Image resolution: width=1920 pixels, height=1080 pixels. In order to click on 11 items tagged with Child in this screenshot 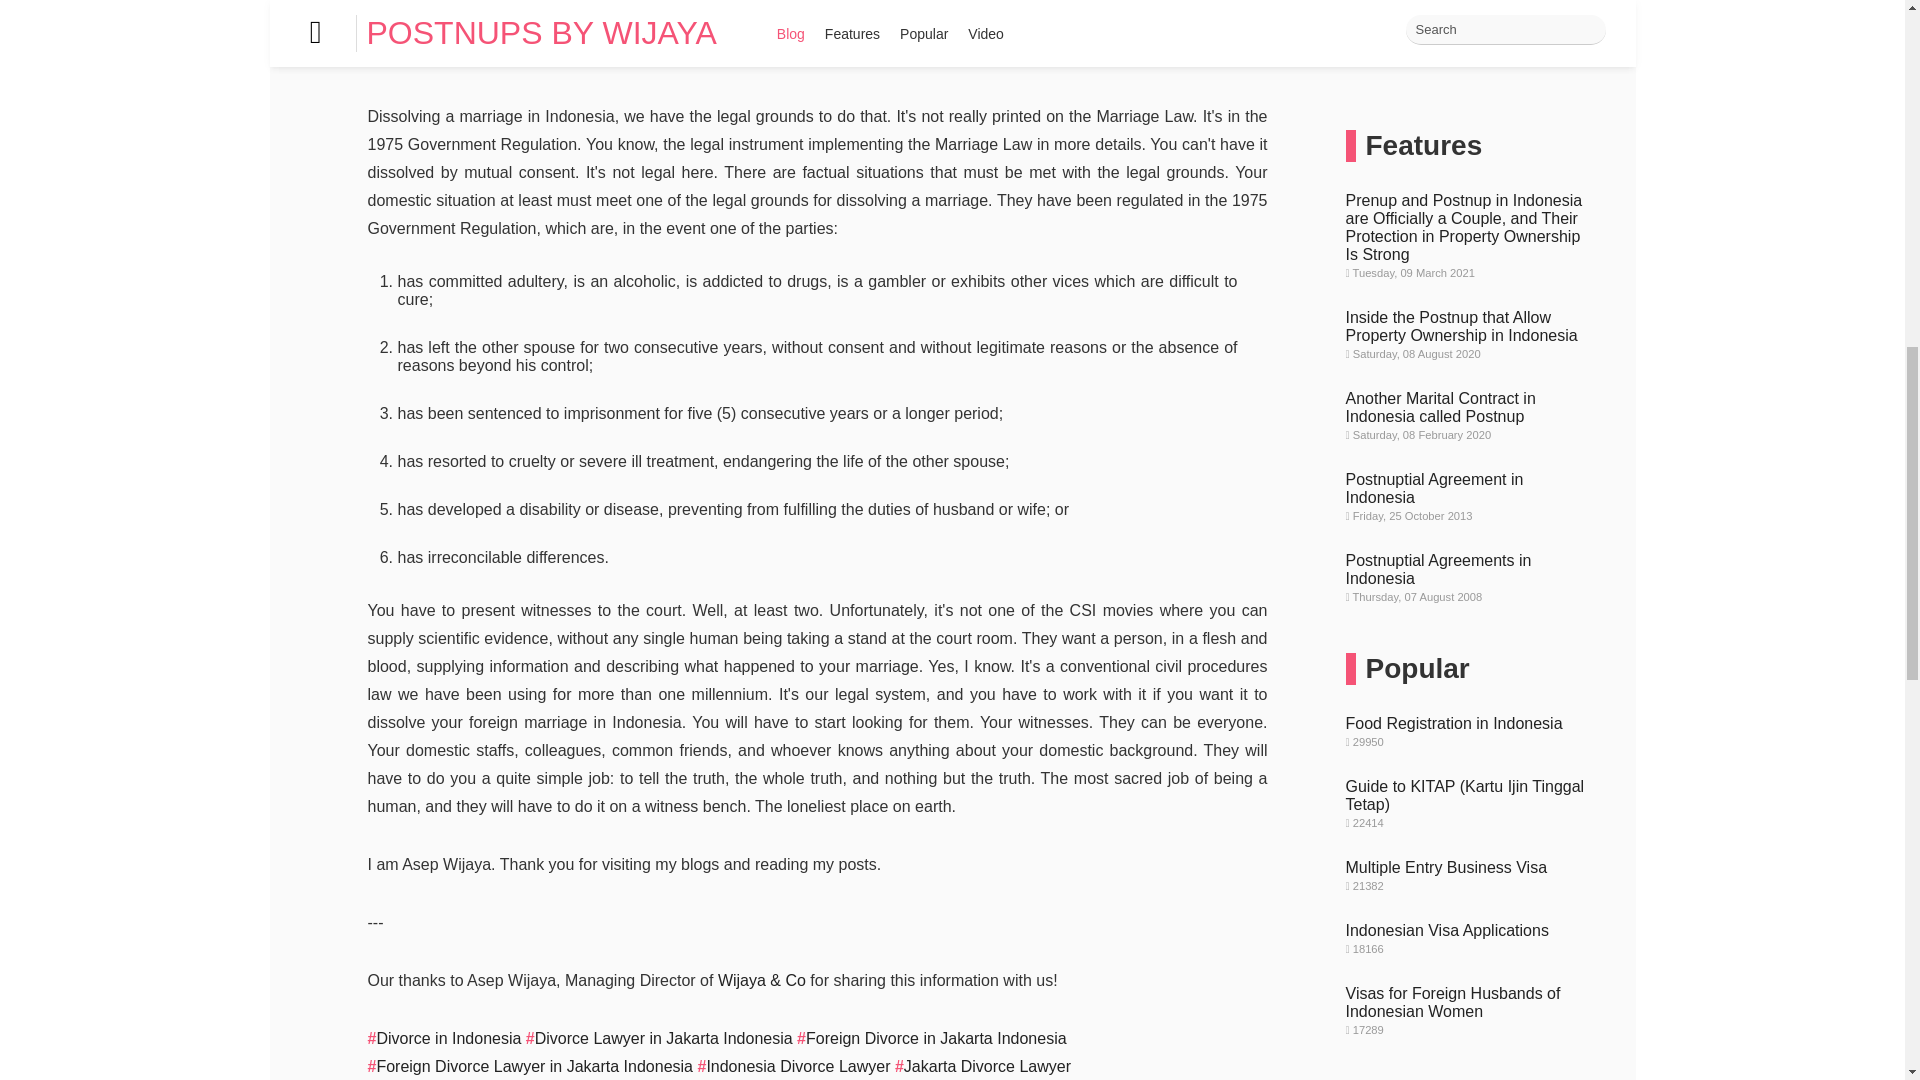, I will do `click(1360, 82)`.